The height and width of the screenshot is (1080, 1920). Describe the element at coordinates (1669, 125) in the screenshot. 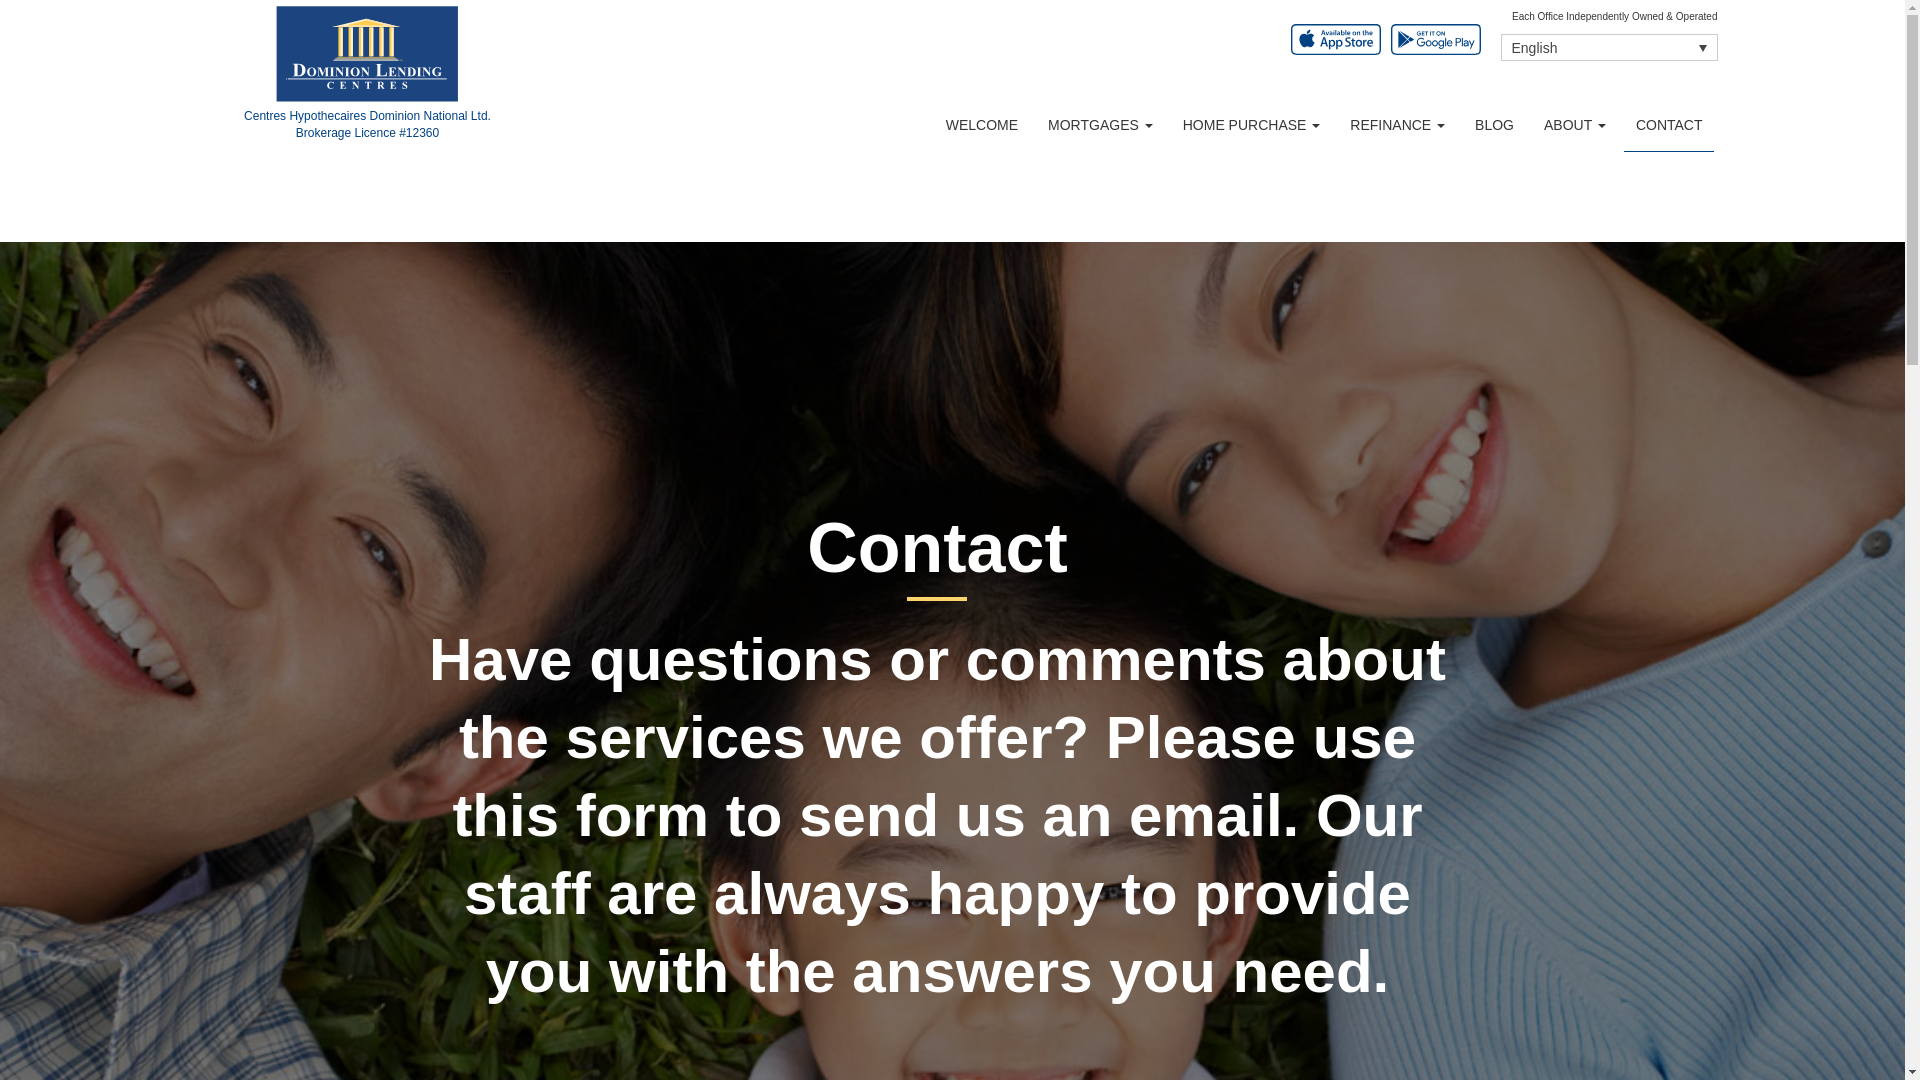

I see `CONTACT` at that location.